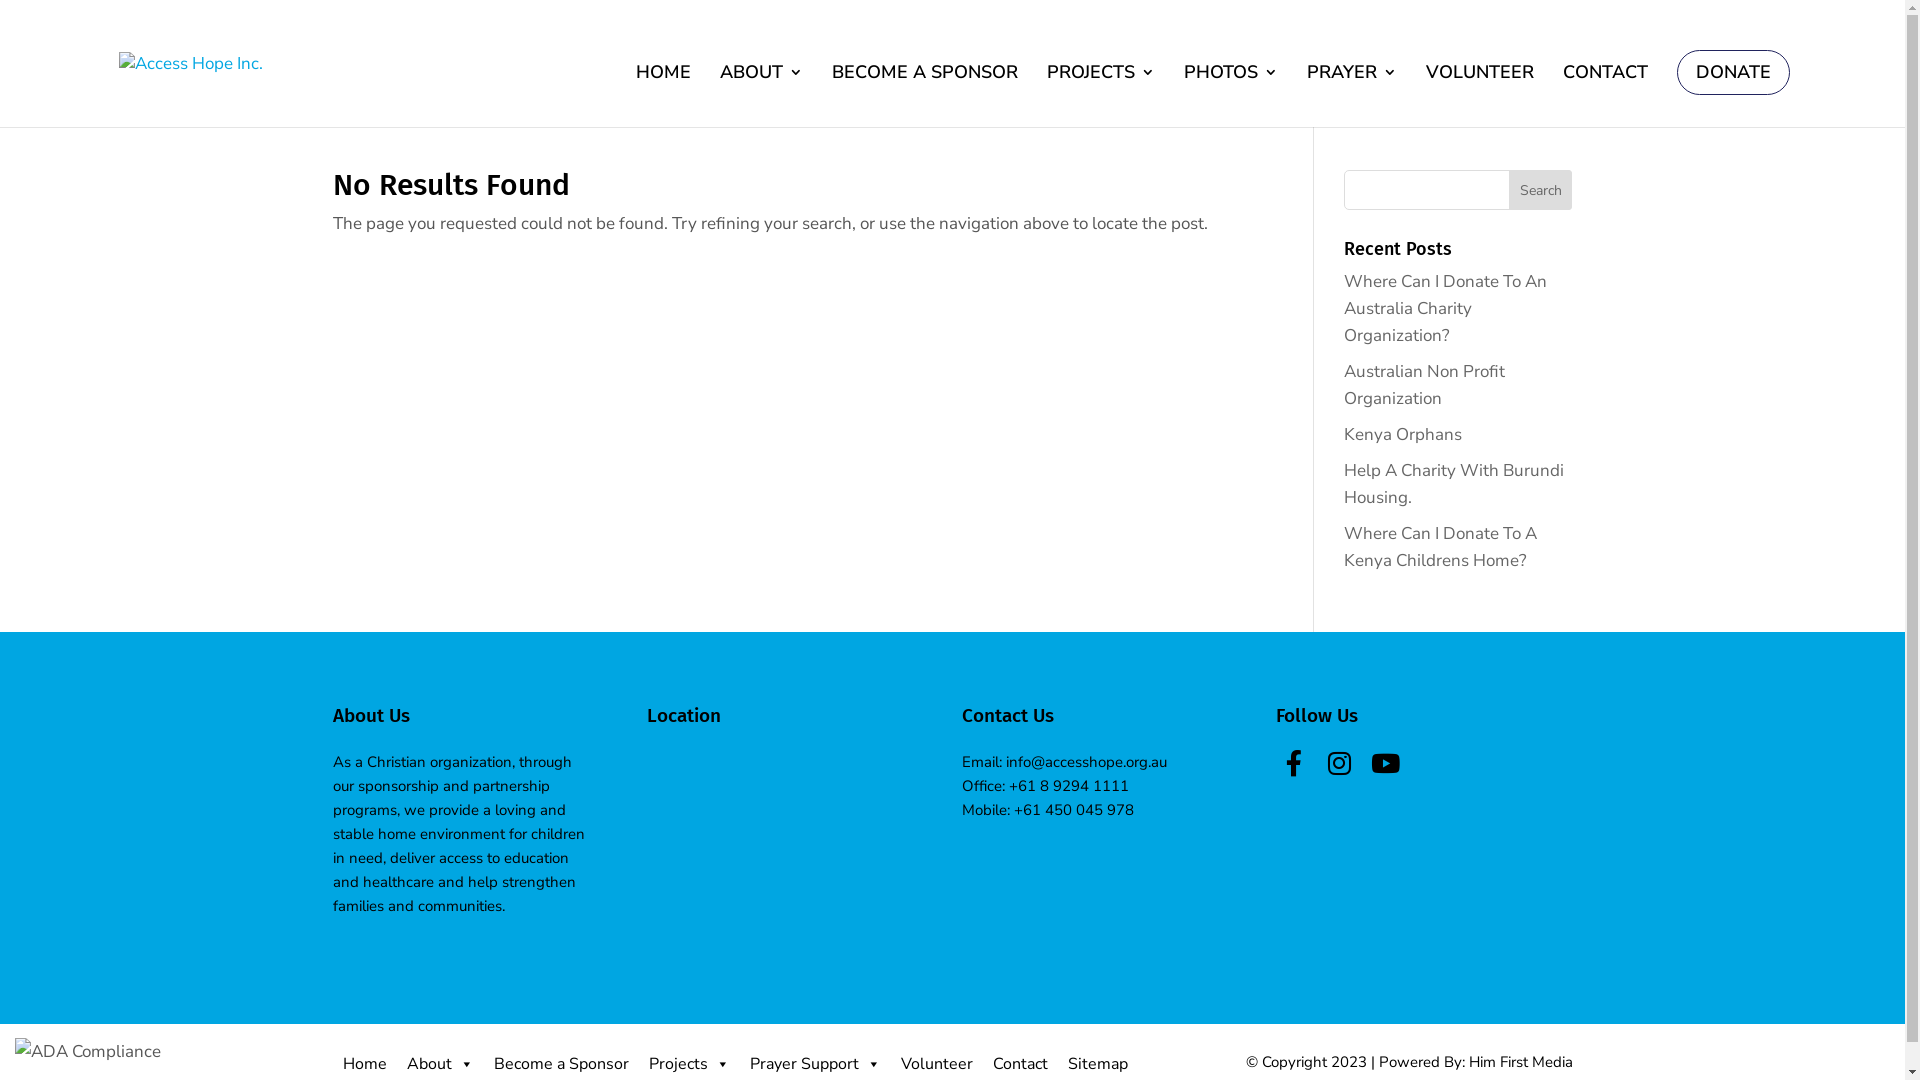 The image size is (1920, 1080). I want to click on Follow Us, so click(1340, 765).